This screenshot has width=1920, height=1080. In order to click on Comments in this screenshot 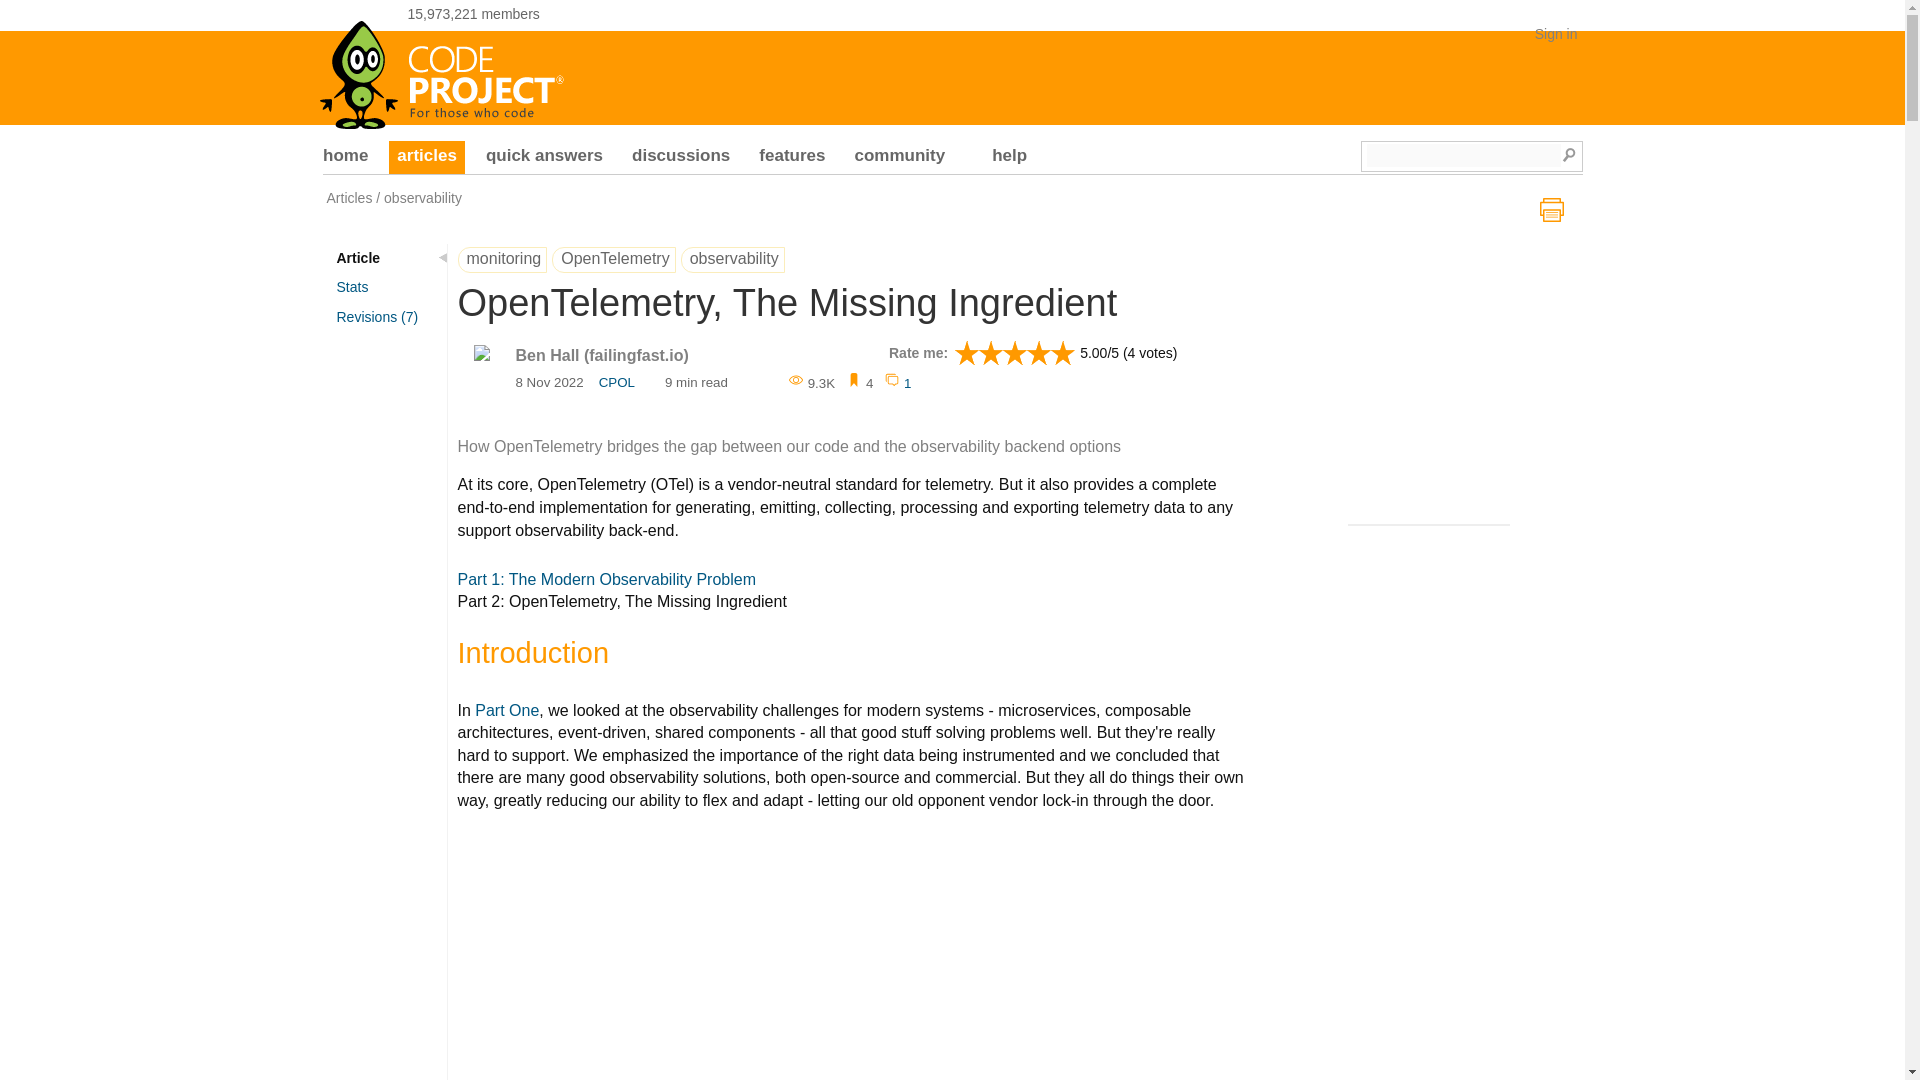, I will do `click(896, 382)`.